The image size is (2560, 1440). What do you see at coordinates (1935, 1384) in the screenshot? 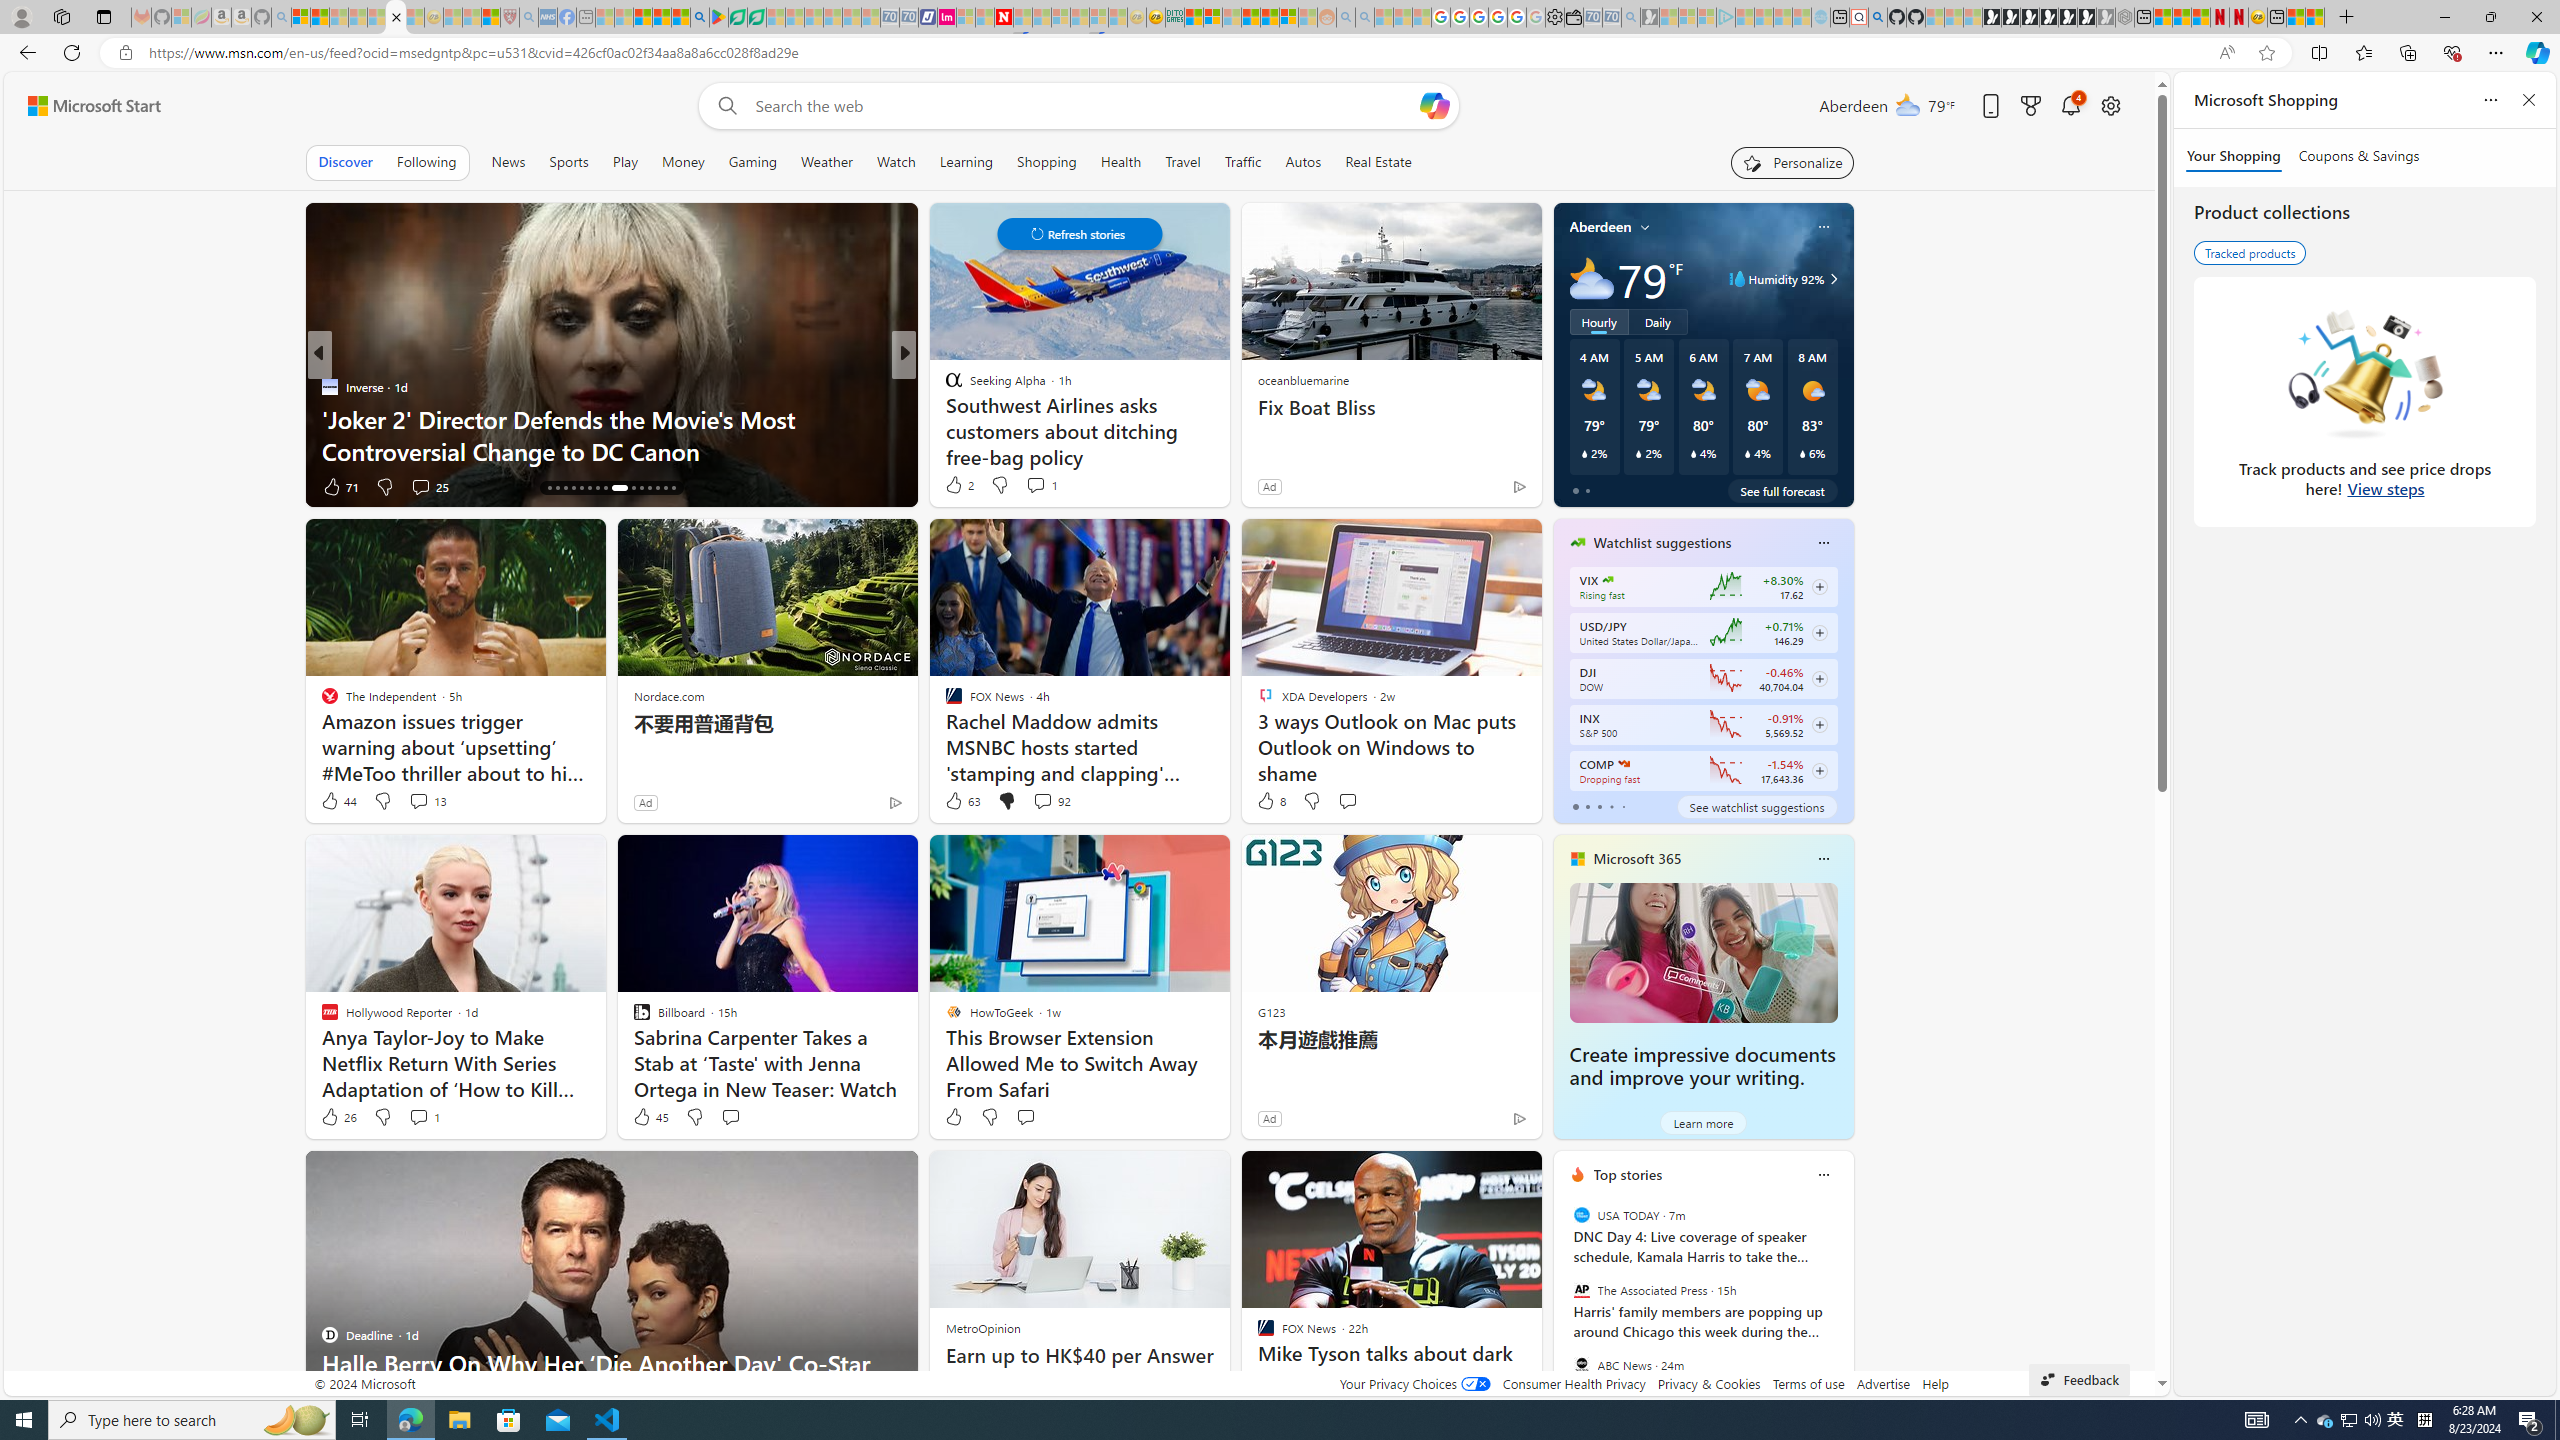
I see `Help` at bounding box center [1935, 1384].